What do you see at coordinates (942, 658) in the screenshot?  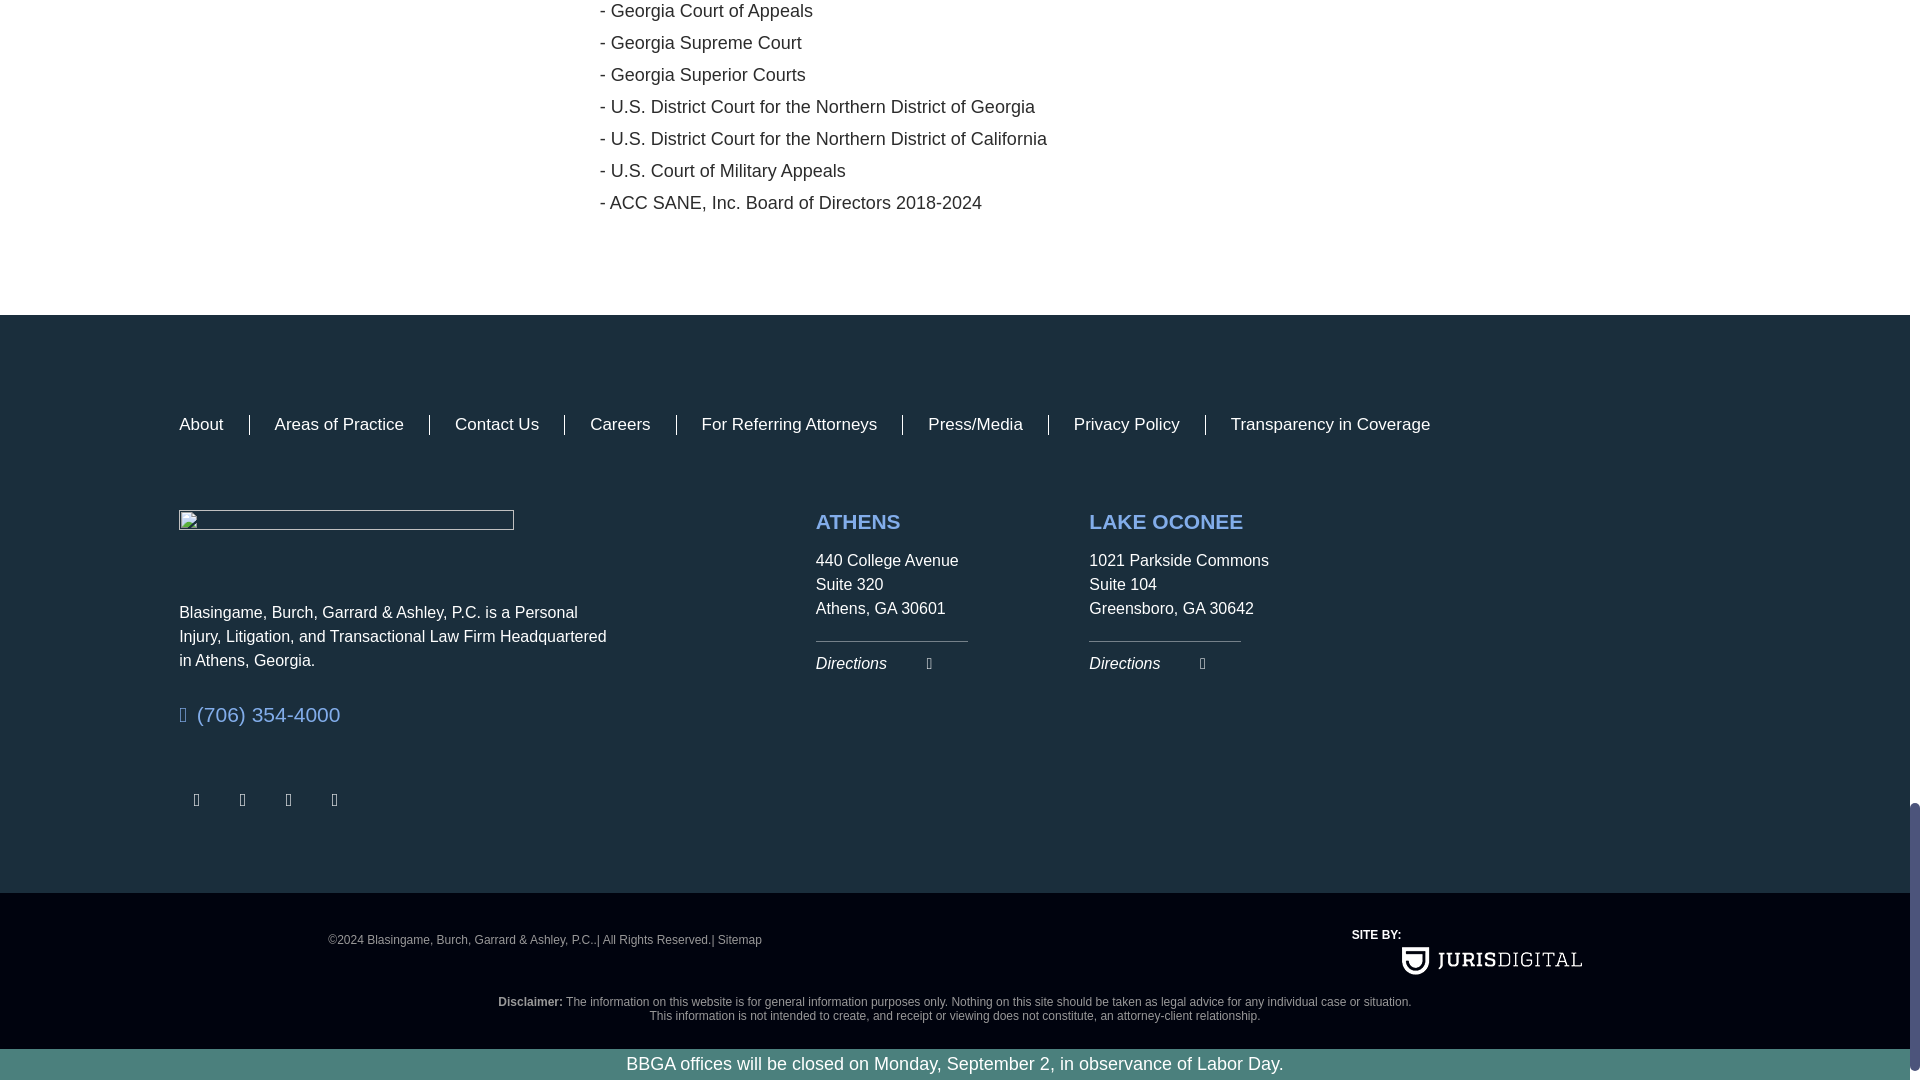 I see `Click Here For Directions` at bounding box center [942, 658].